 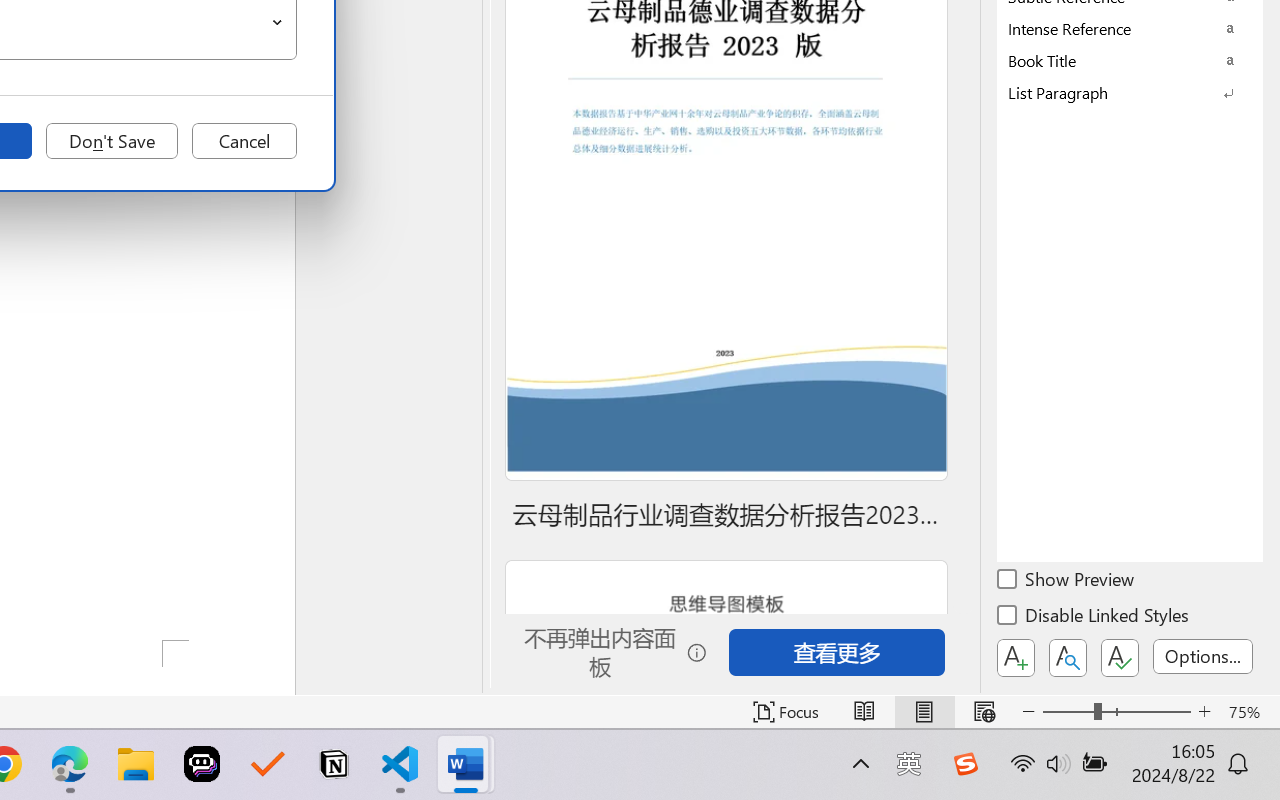 What do you see at coordinates (112, 141) in the screenshot?
I see `Don't Save` at bounding box center [112, 141].